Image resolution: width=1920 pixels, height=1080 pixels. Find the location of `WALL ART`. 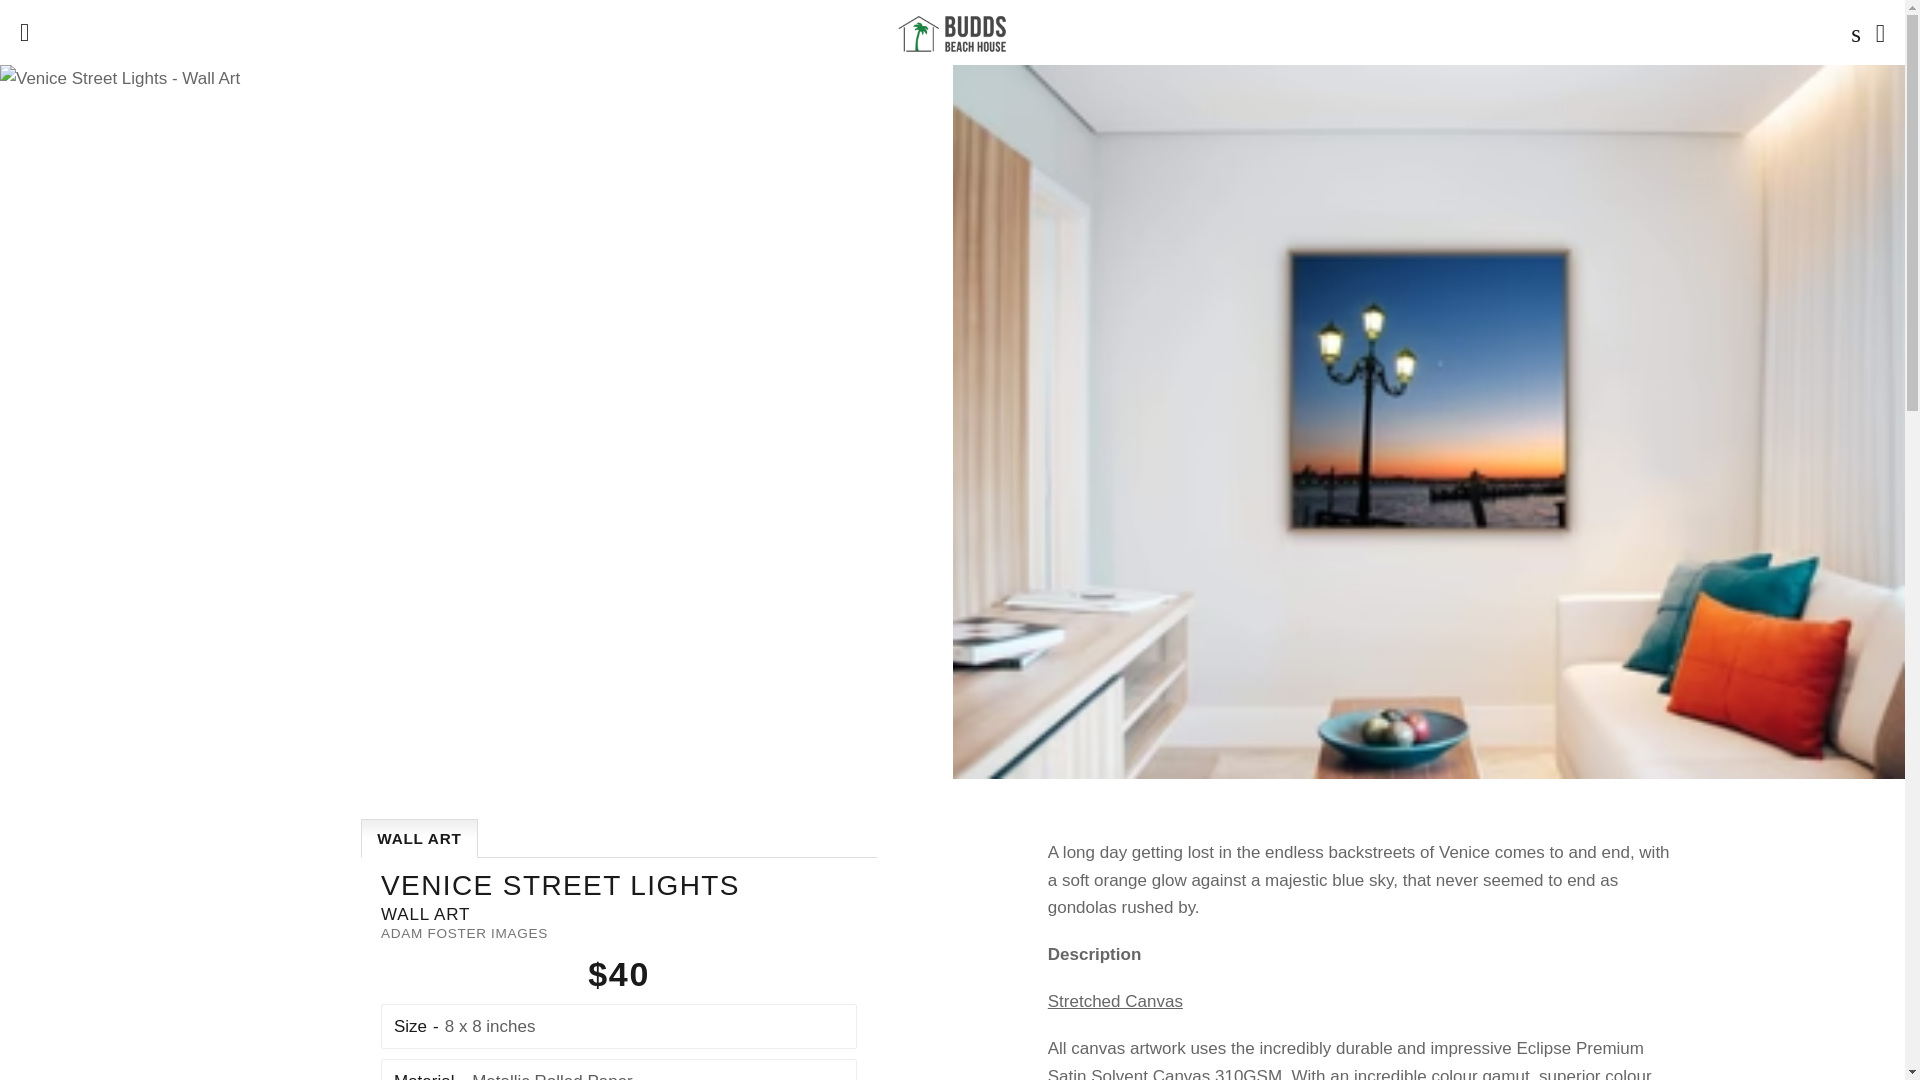

WALL ART is located at coordinates (419, 838).